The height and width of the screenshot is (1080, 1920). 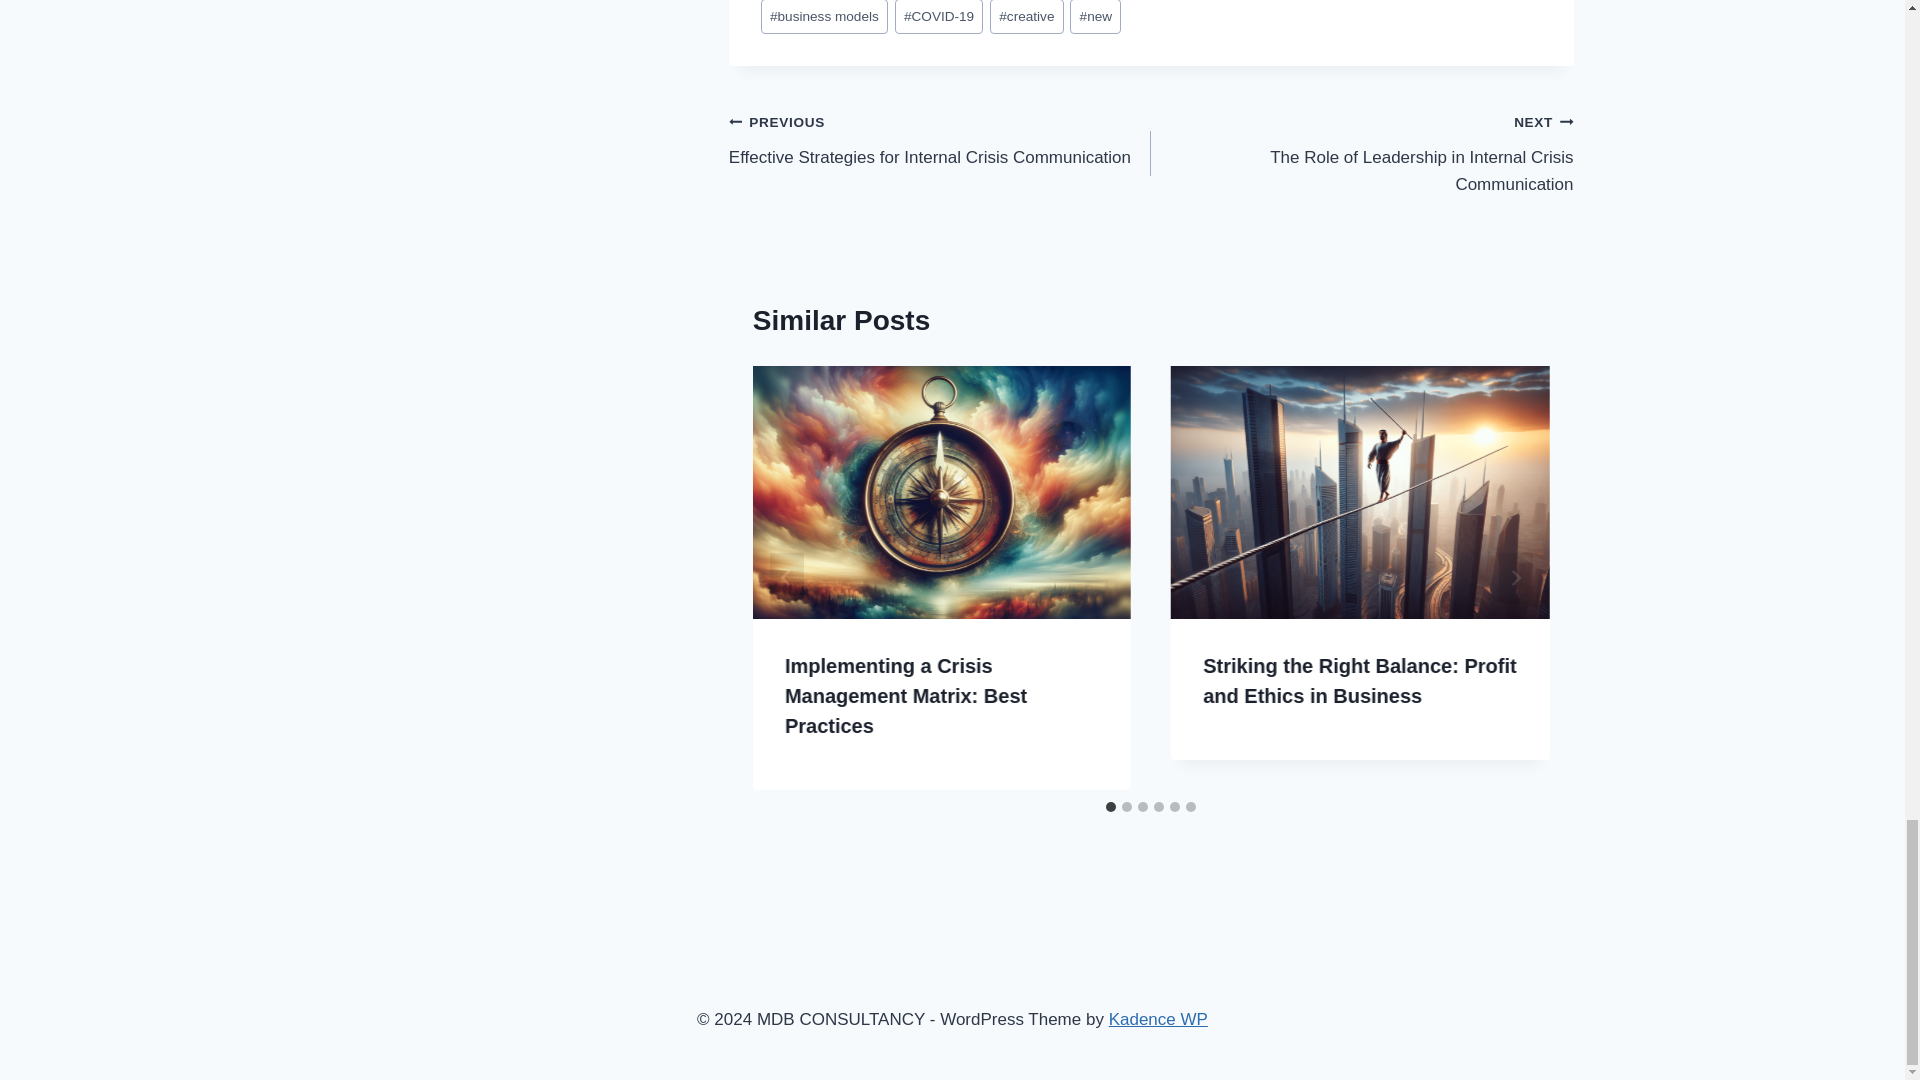 What do you see at coordinates (1361, 152) in the screenshot?
I see `business models` at bounding box center [1361, 152].